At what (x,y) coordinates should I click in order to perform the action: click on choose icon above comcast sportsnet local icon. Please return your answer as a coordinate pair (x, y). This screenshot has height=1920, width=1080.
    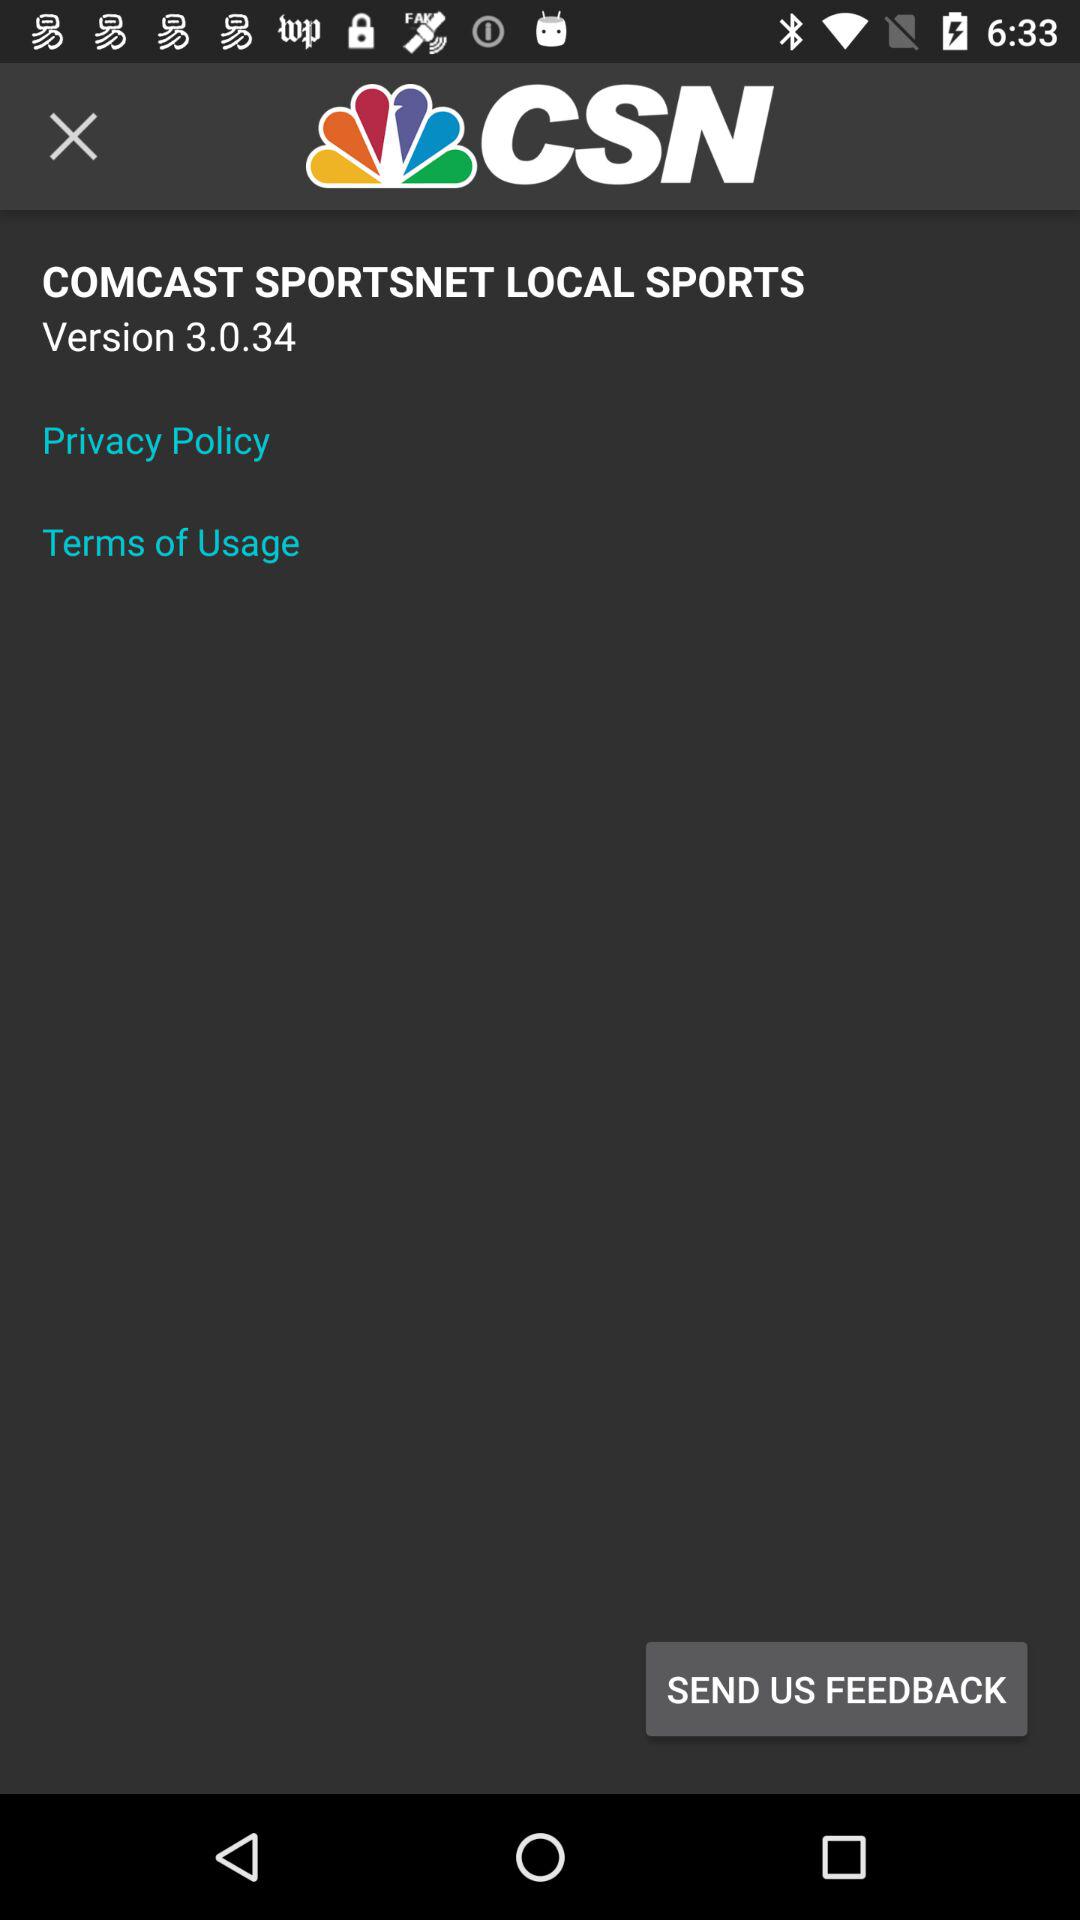
    Looking at the image, I should click on (73, 136).